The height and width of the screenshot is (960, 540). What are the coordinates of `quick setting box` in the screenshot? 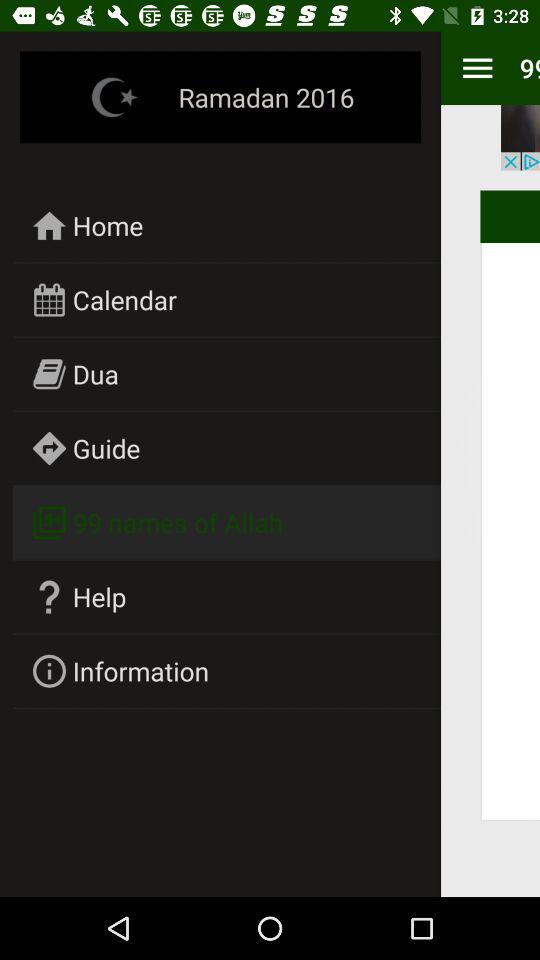 It's located at (478, 68).